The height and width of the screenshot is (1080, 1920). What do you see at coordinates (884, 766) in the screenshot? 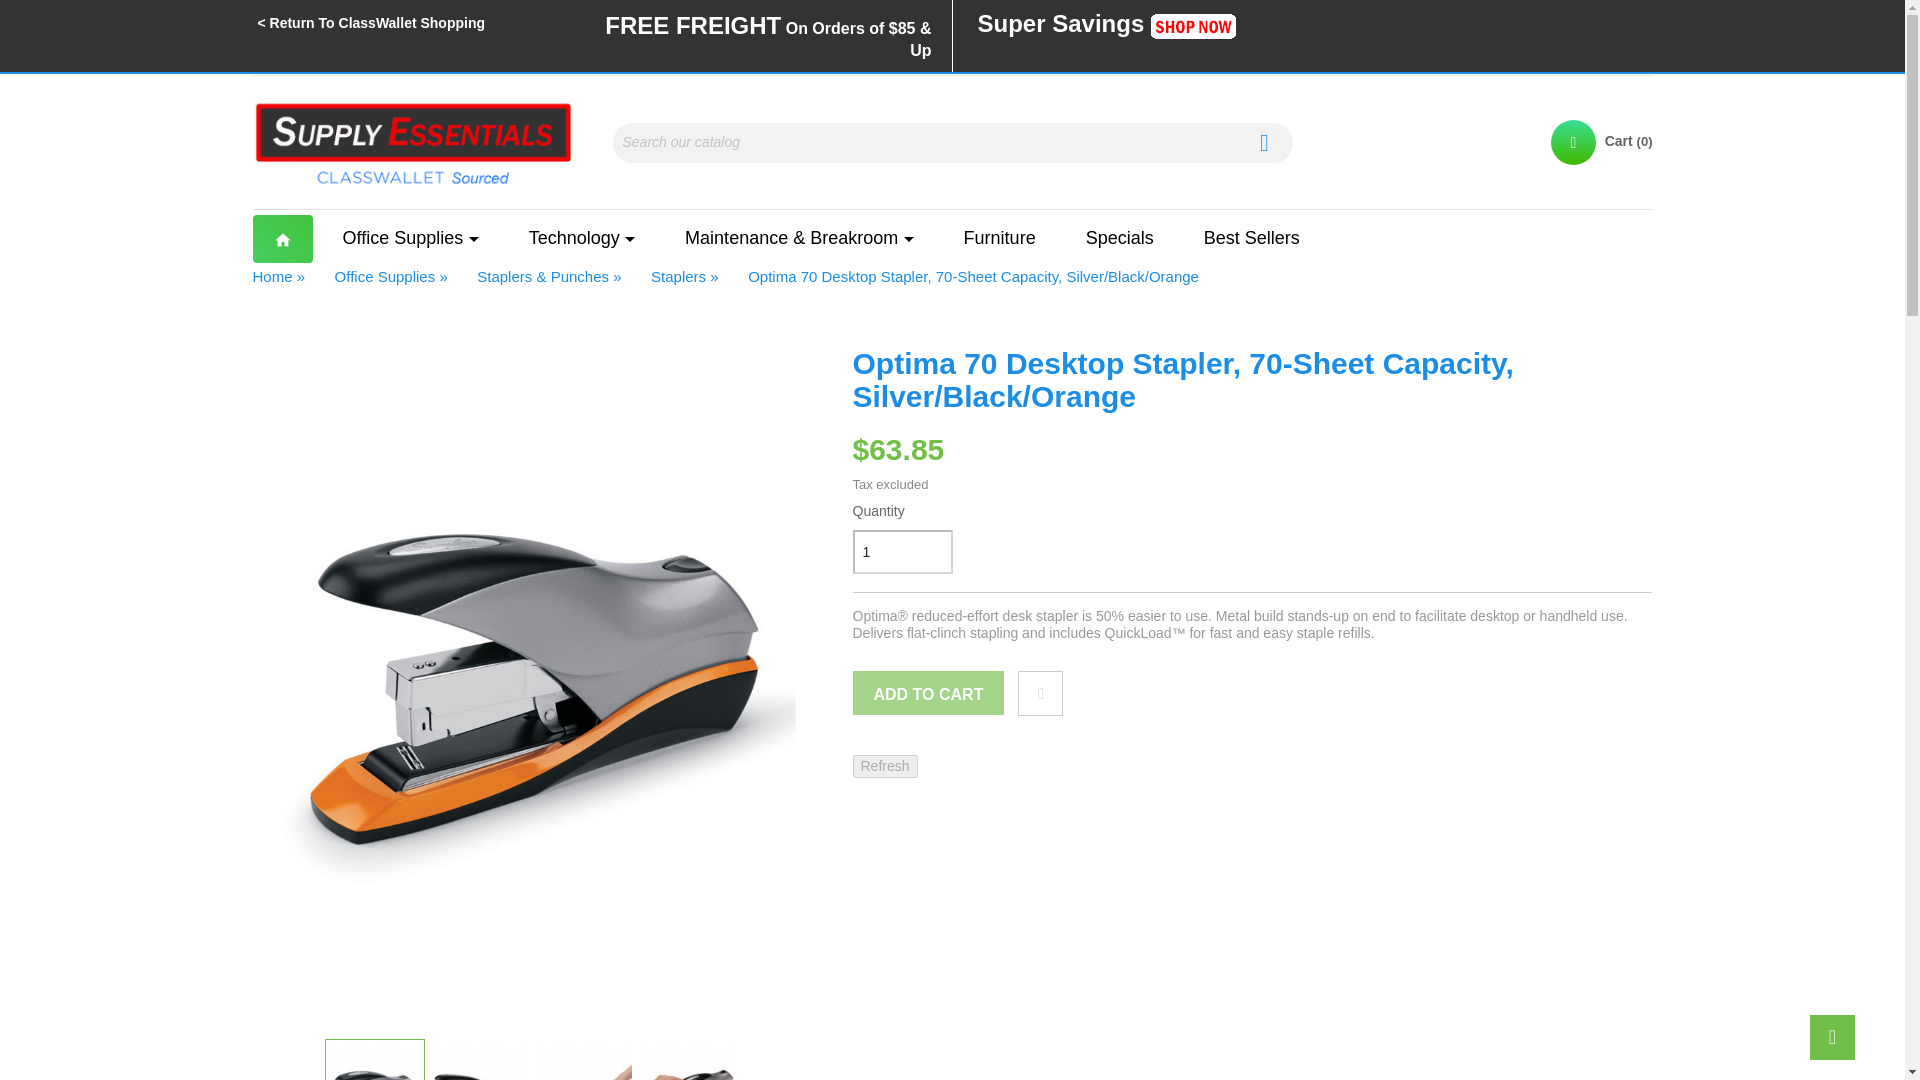
I see `Refresh` at bounding box center [884, 766].